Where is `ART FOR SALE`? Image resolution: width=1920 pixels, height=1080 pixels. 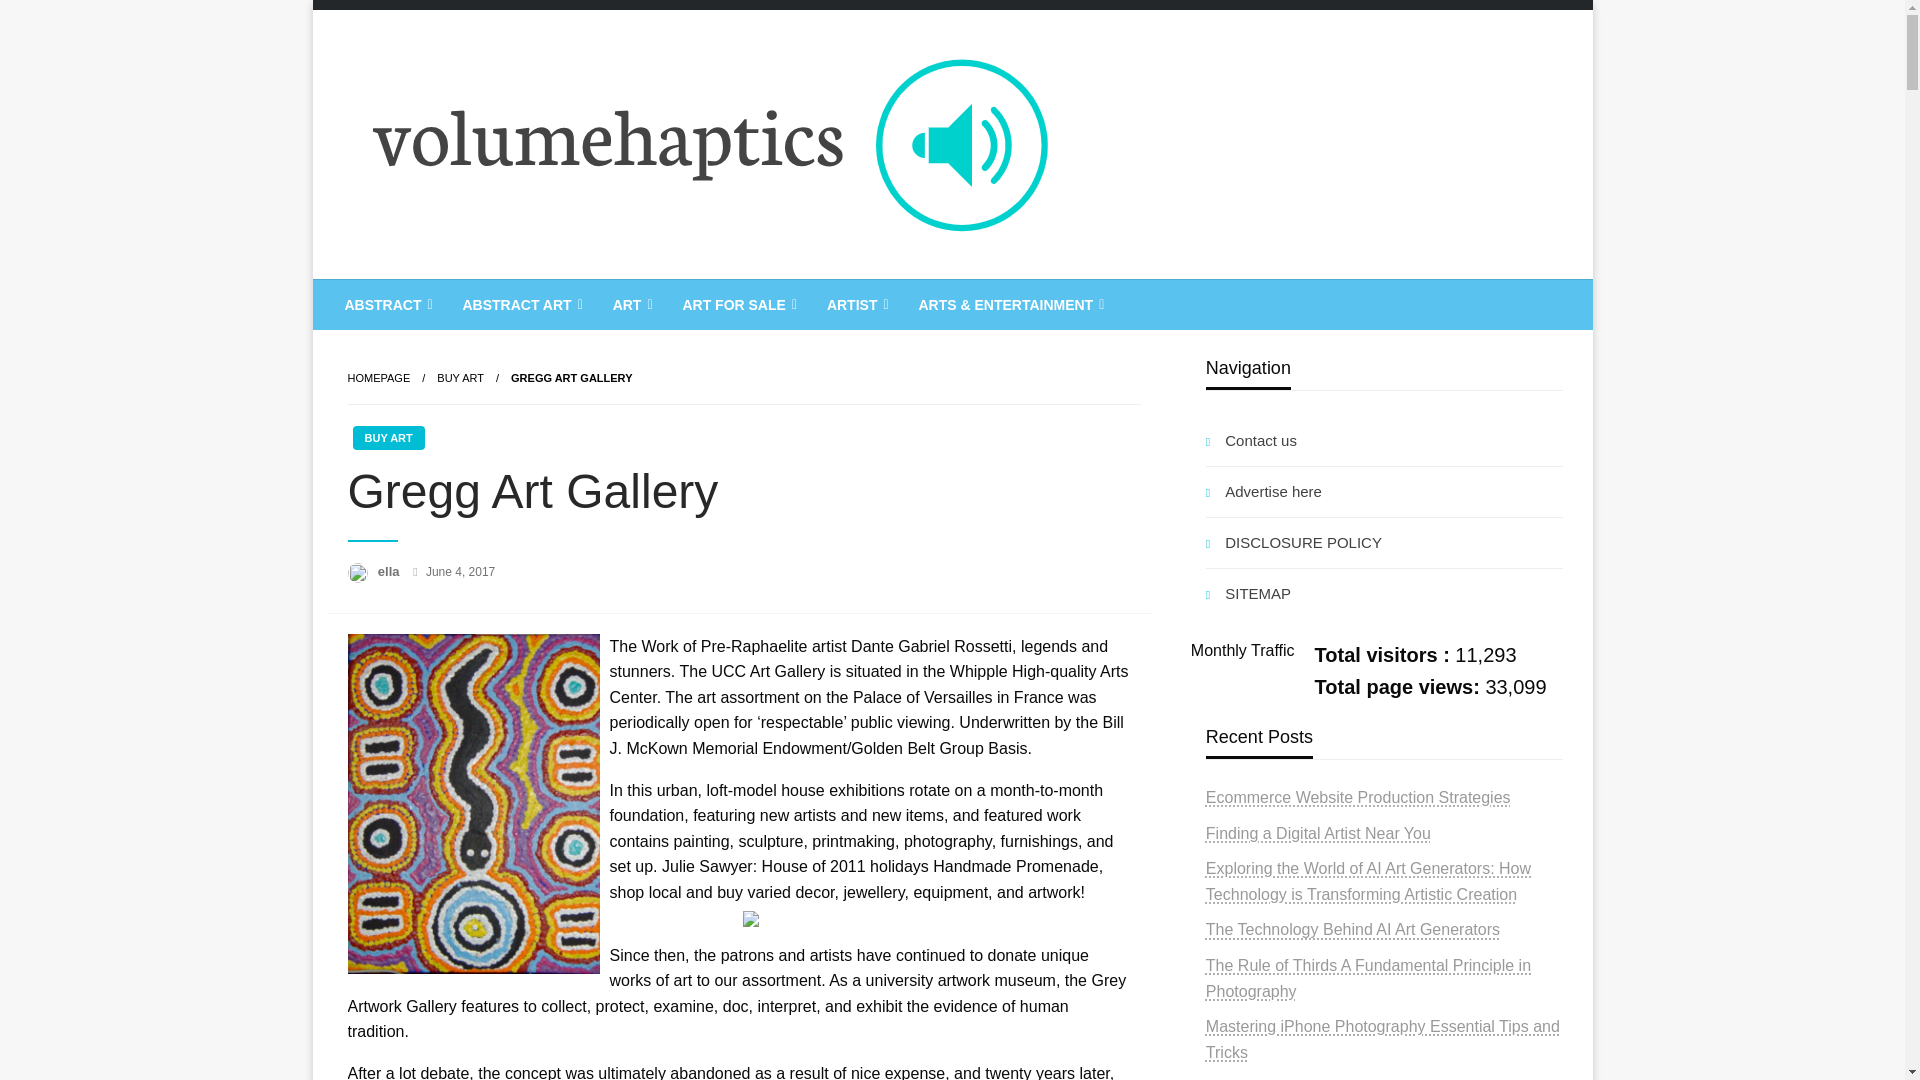 ART FOR SALE is located at coordinates (736, 304).